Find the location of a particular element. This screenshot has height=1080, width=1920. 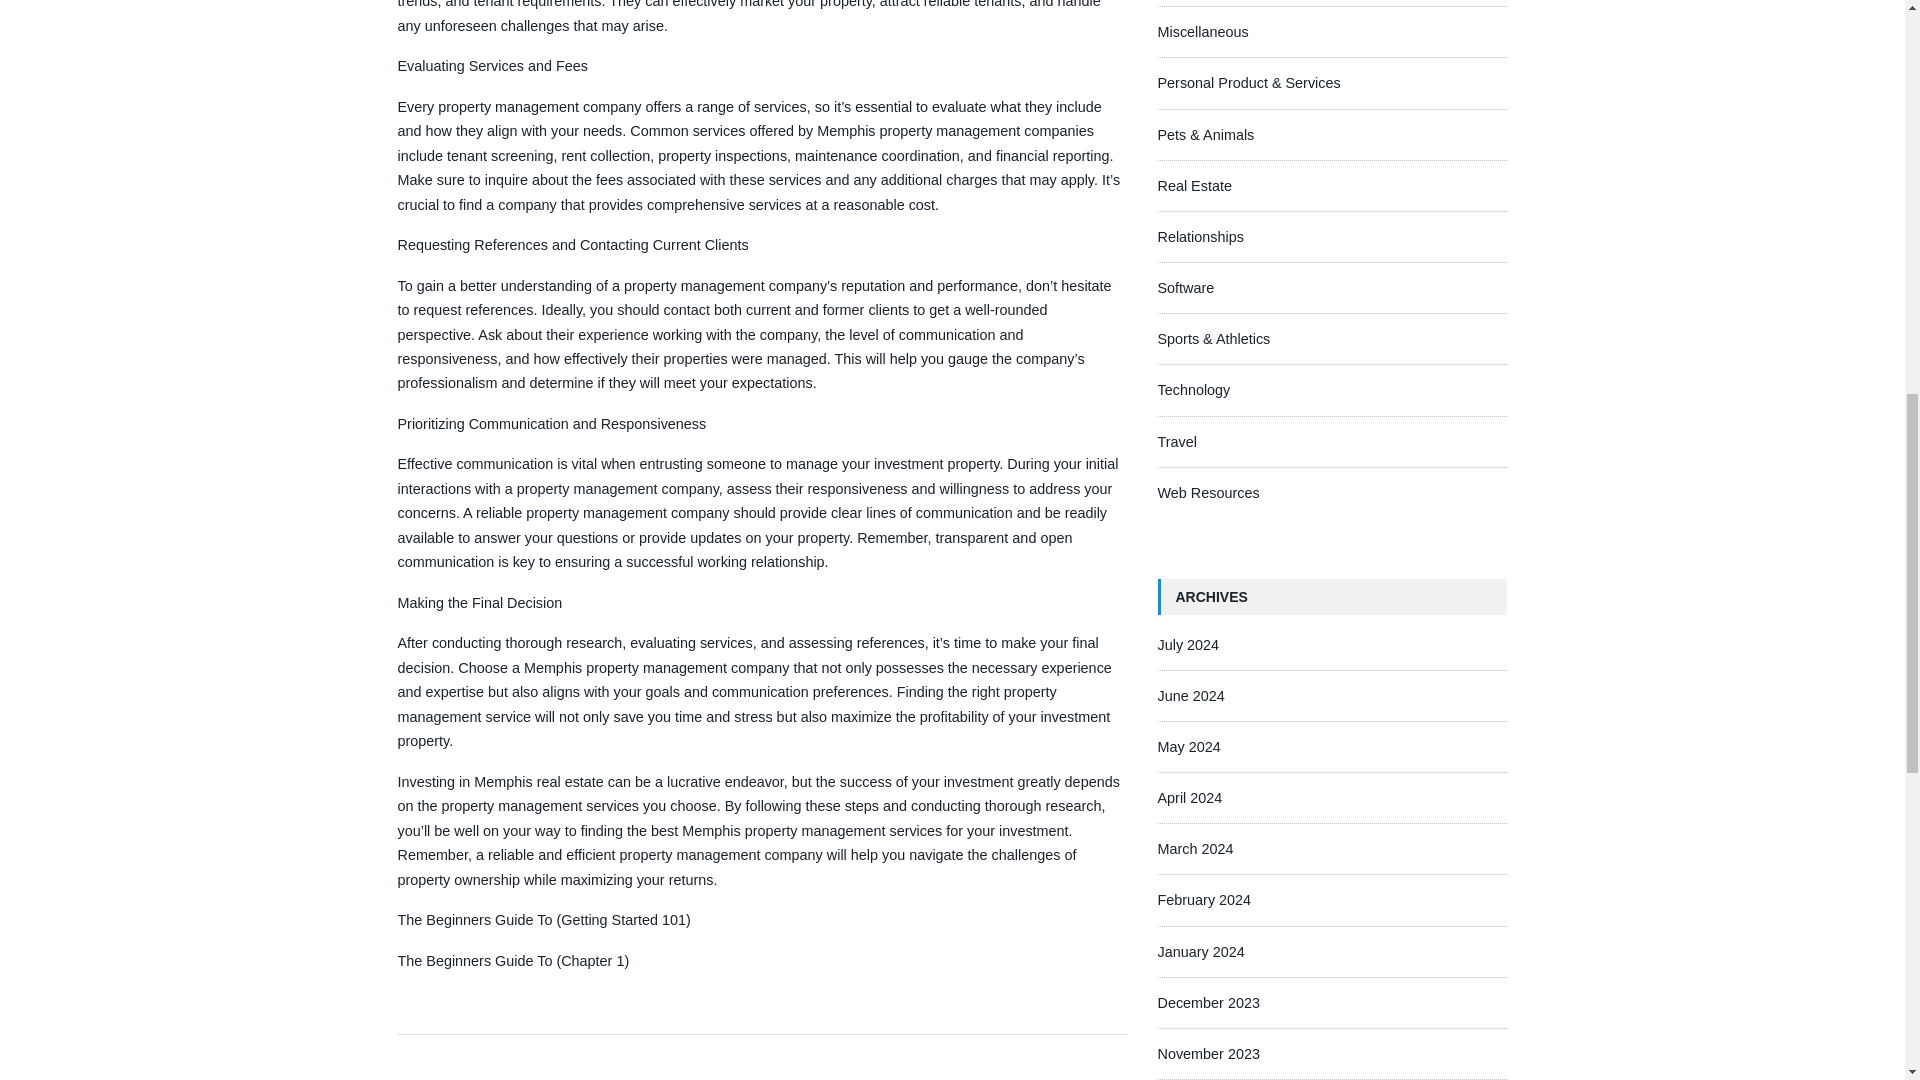

Travel is located at coordinates (1176, 442).